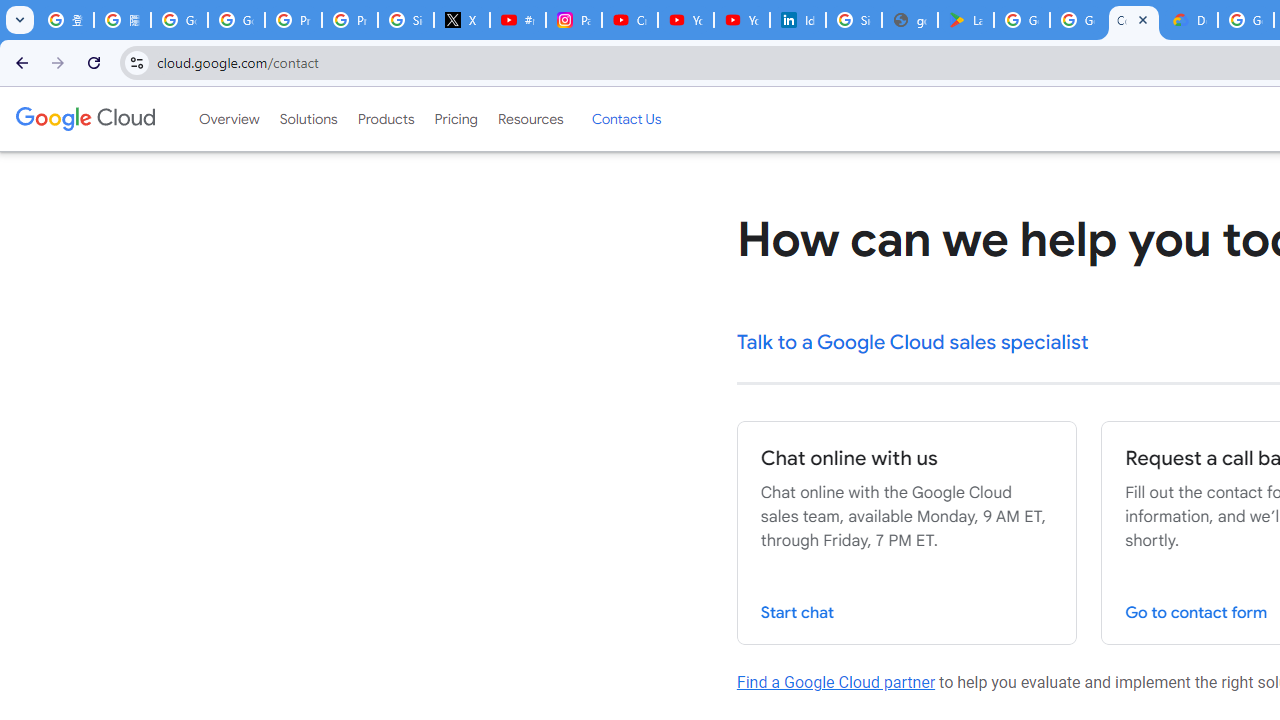  What do you see at coordinates (386, 119) in the screenshot?
I see `Products` at bounding box center [386, 119].